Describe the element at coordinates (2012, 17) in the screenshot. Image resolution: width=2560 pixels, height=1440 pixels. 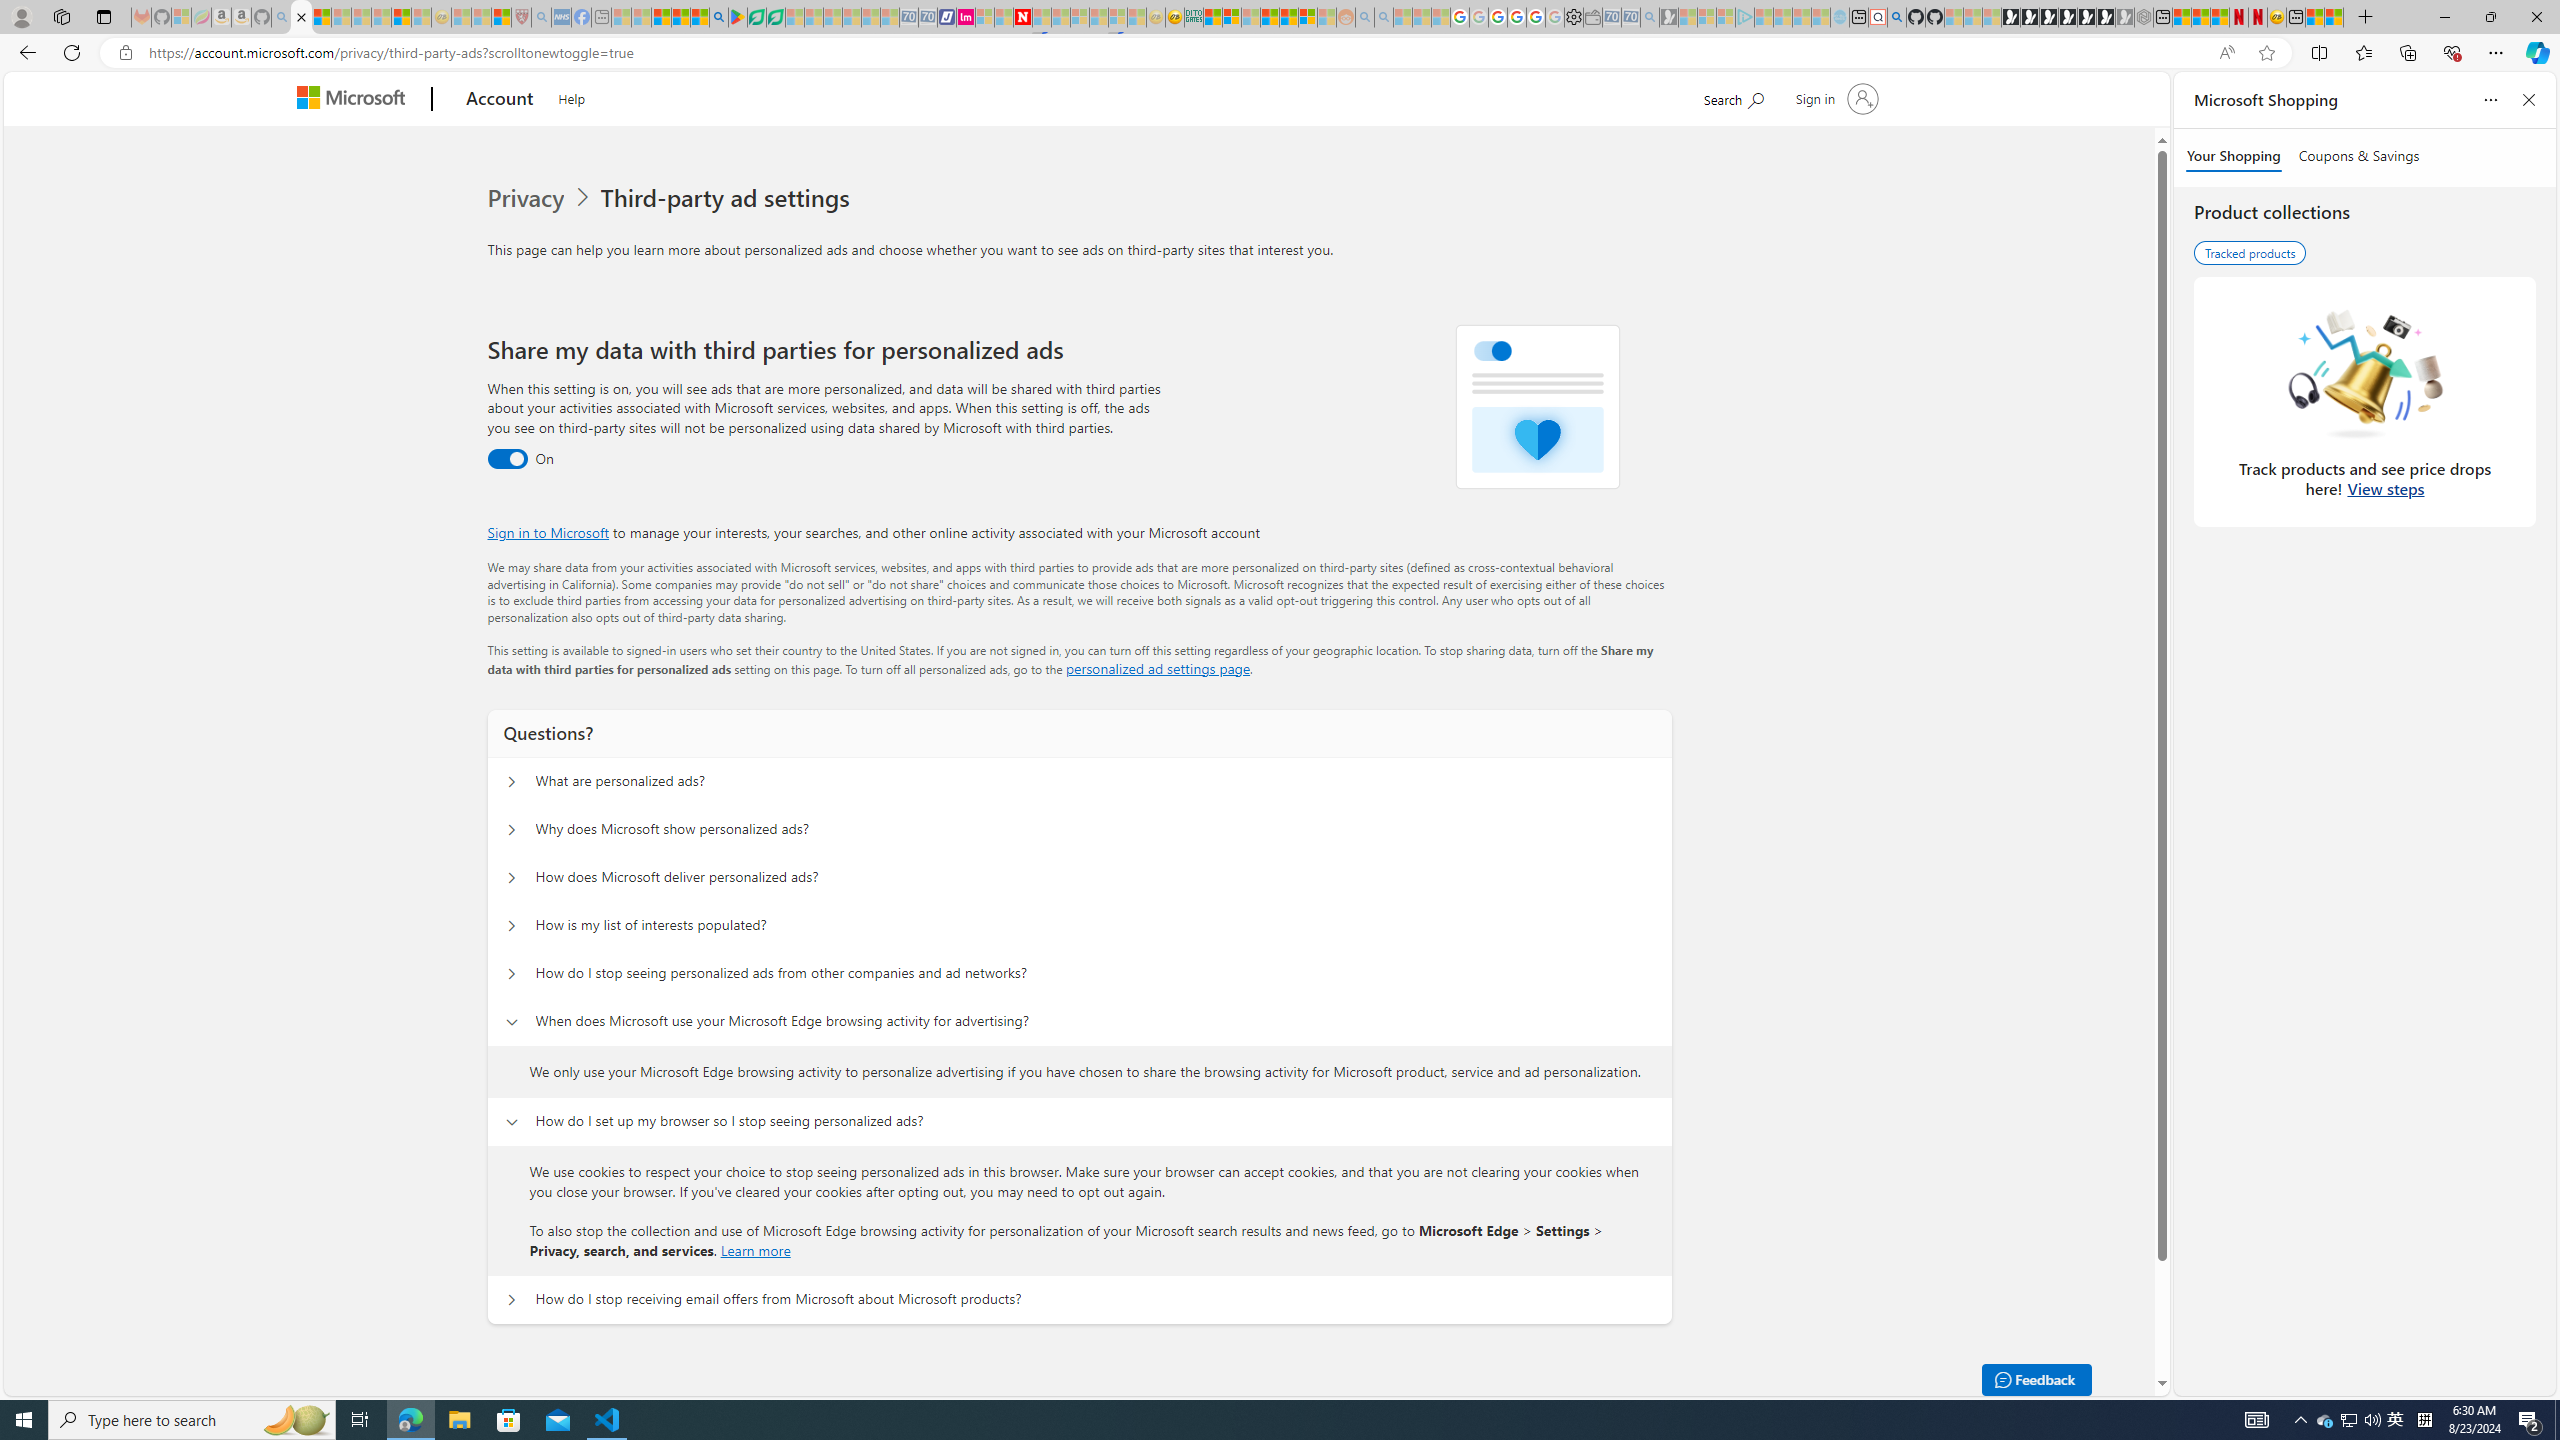
I see `Play Free Online Games | Games from Microsoft Start` at that location.